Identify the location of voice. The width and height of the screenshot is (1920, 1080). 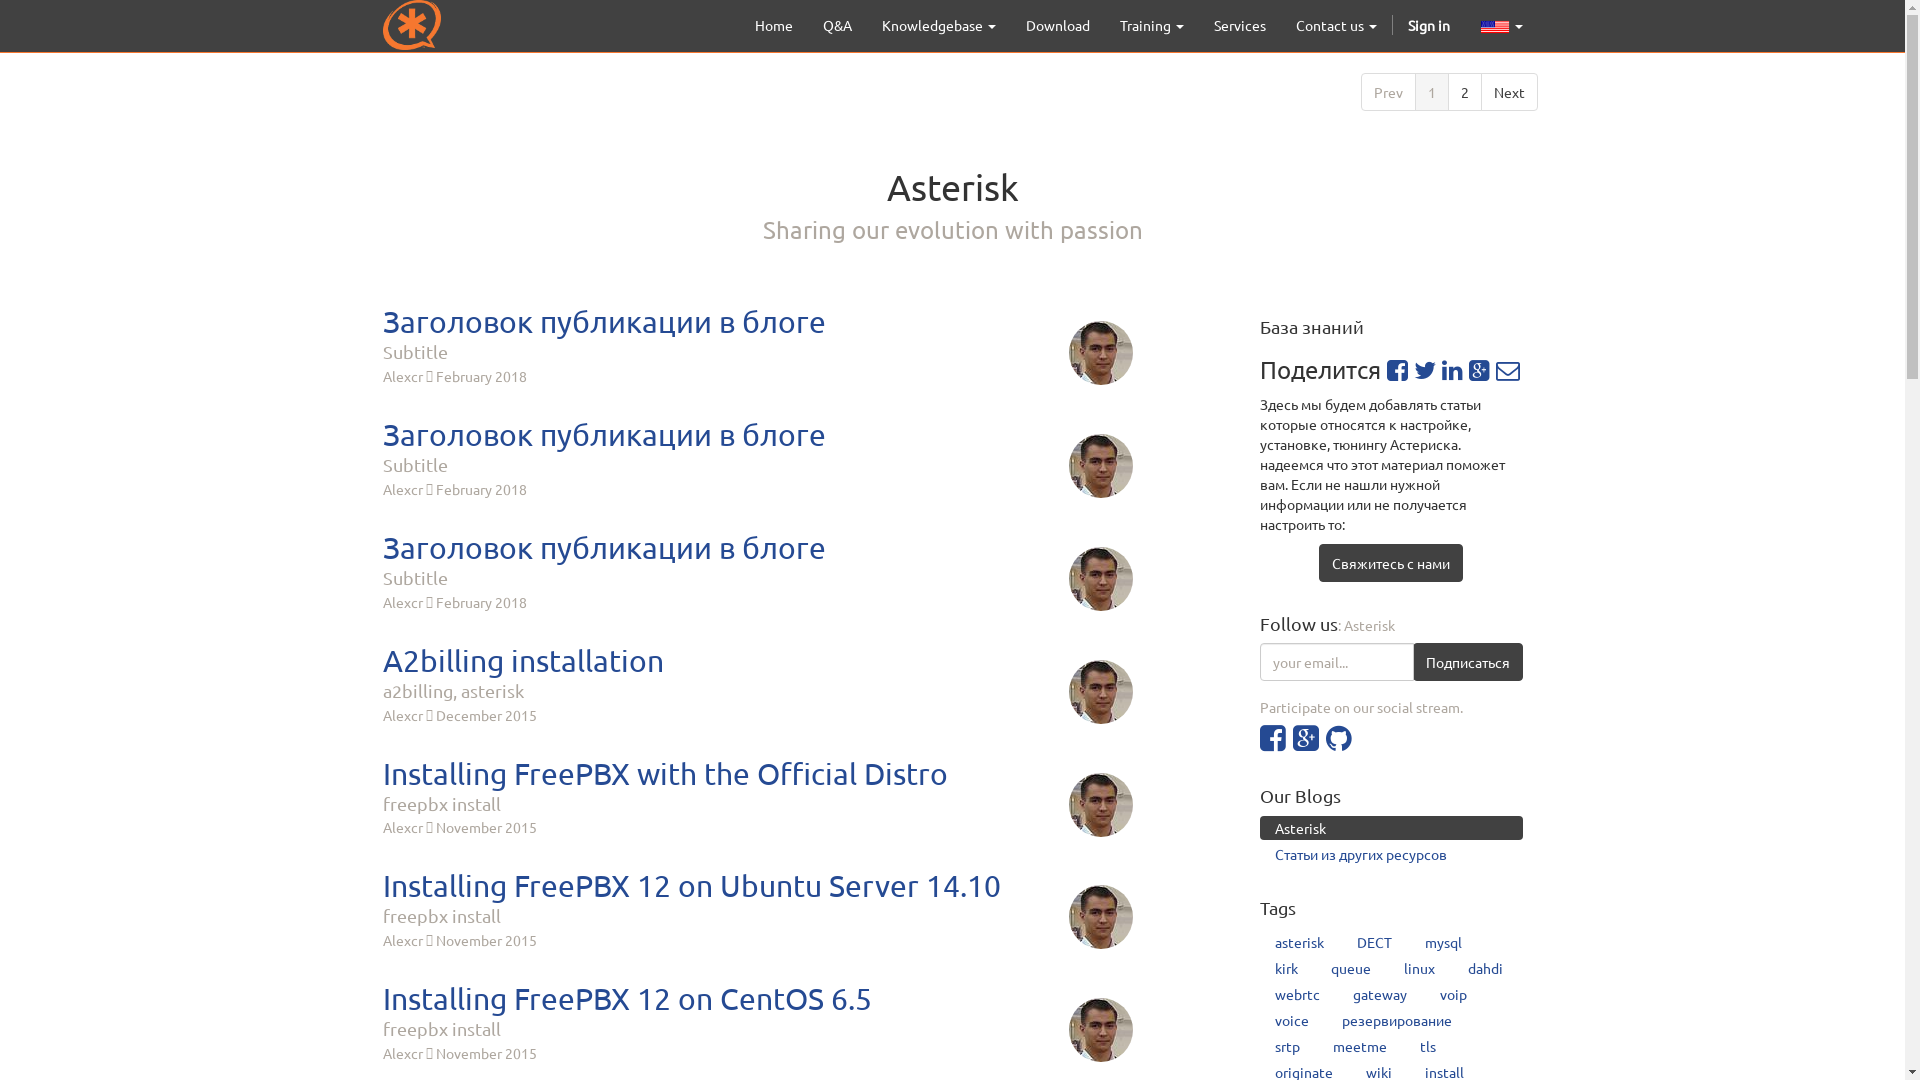
(1292, 1020).